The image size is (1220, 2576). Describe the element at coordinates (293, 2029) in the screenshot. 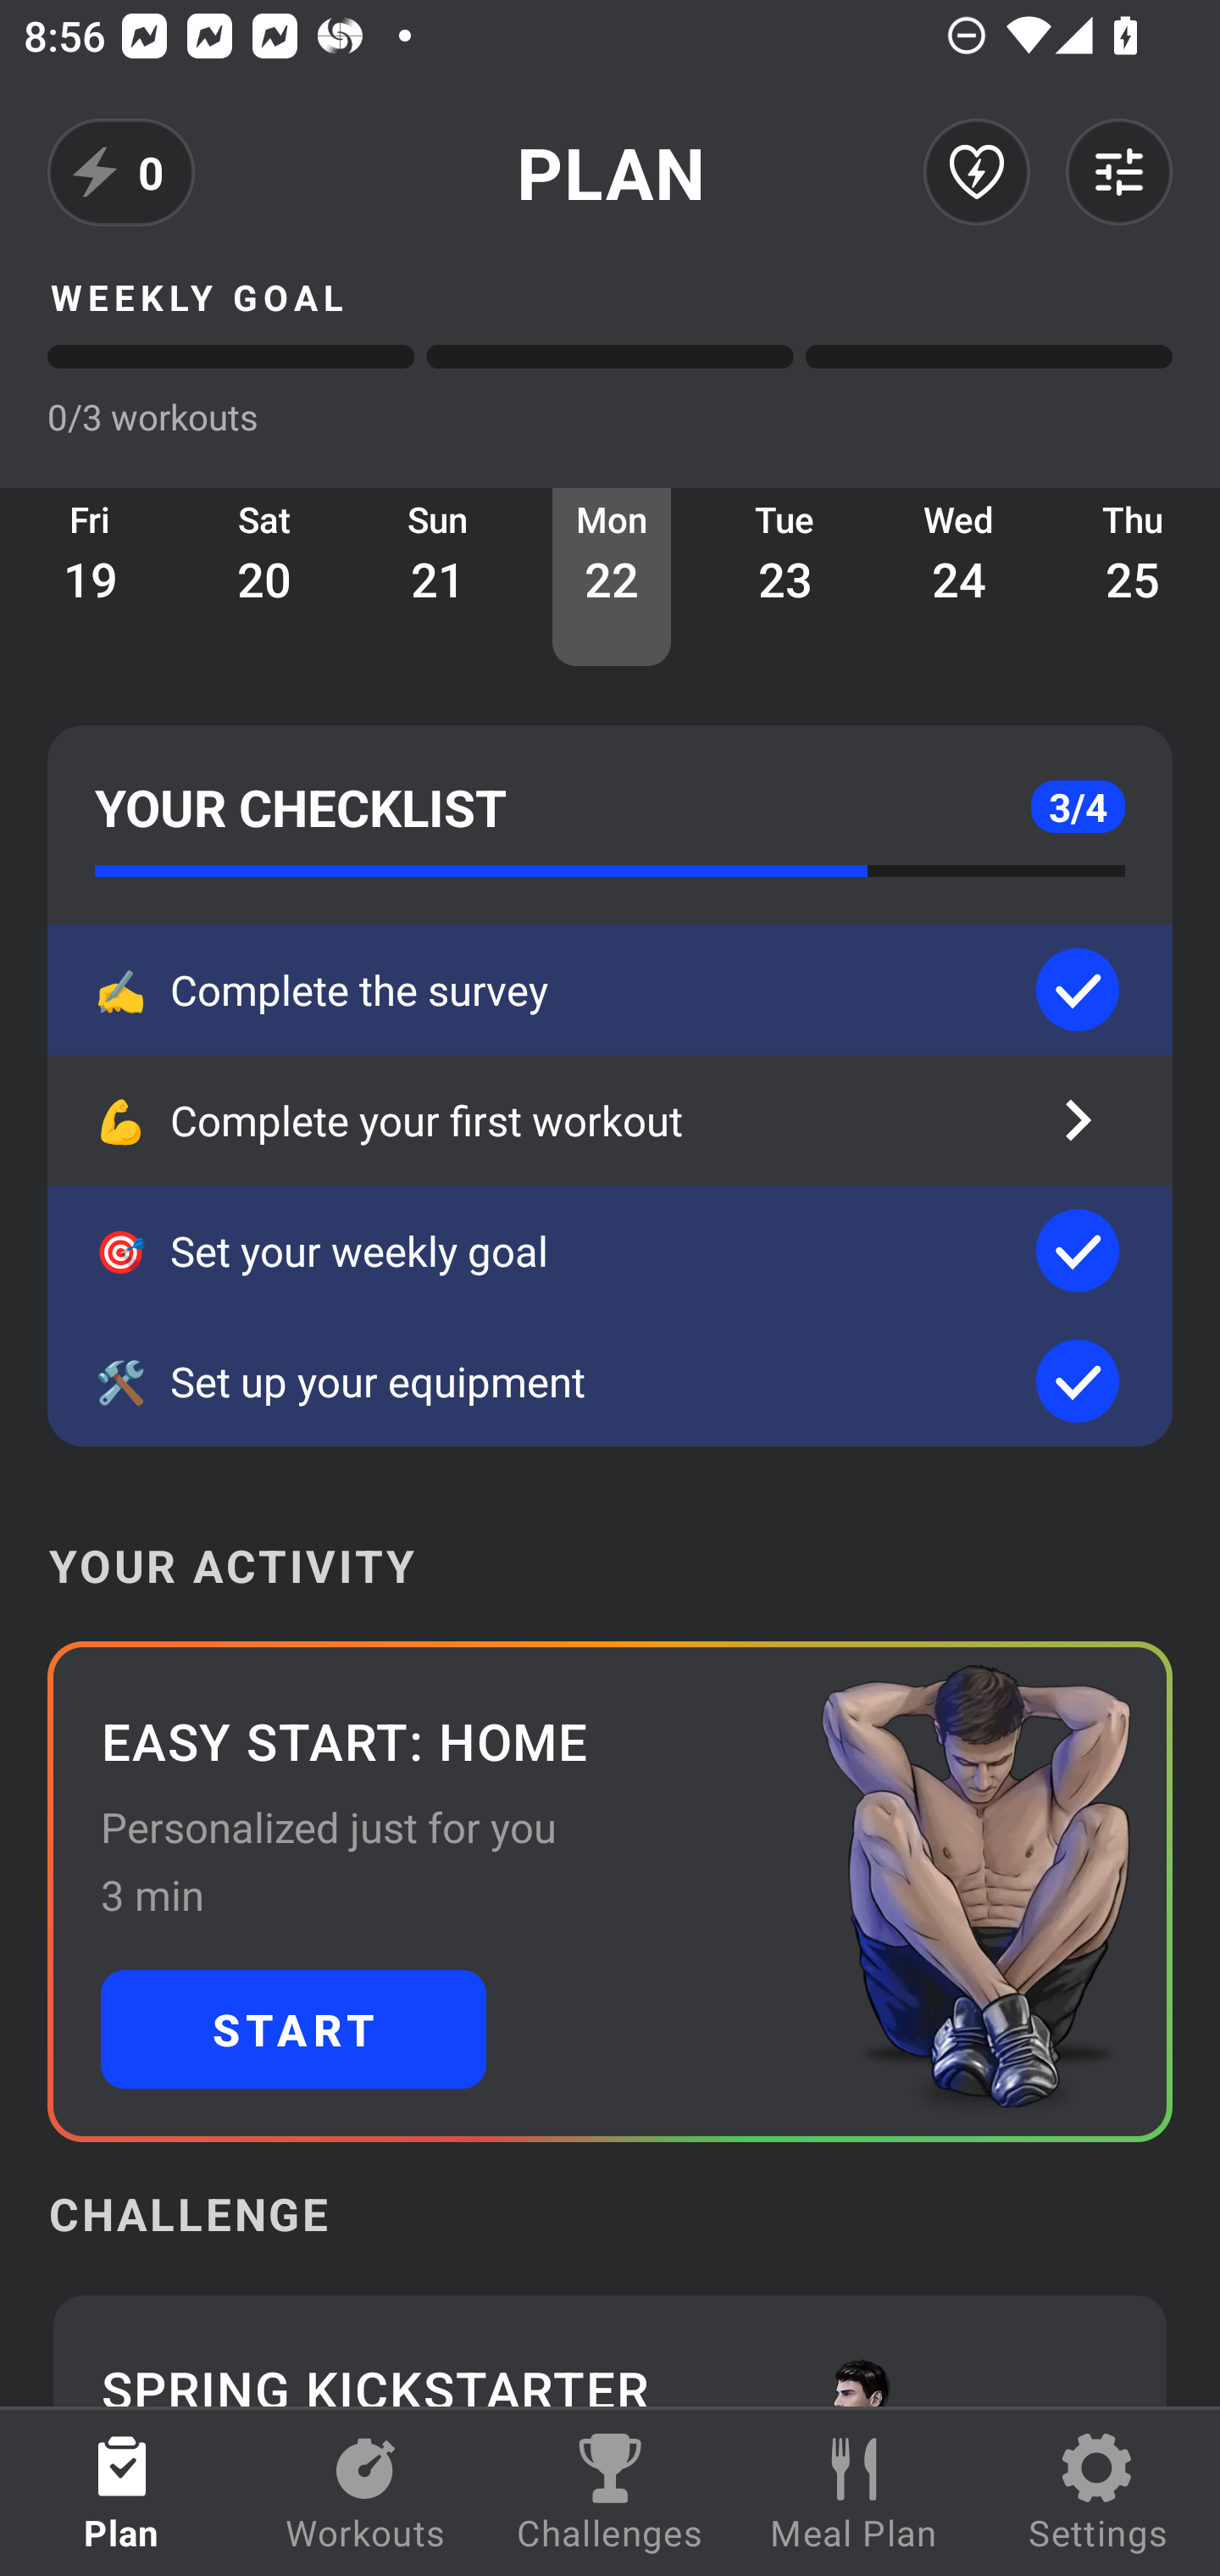

I see `START` at that location.